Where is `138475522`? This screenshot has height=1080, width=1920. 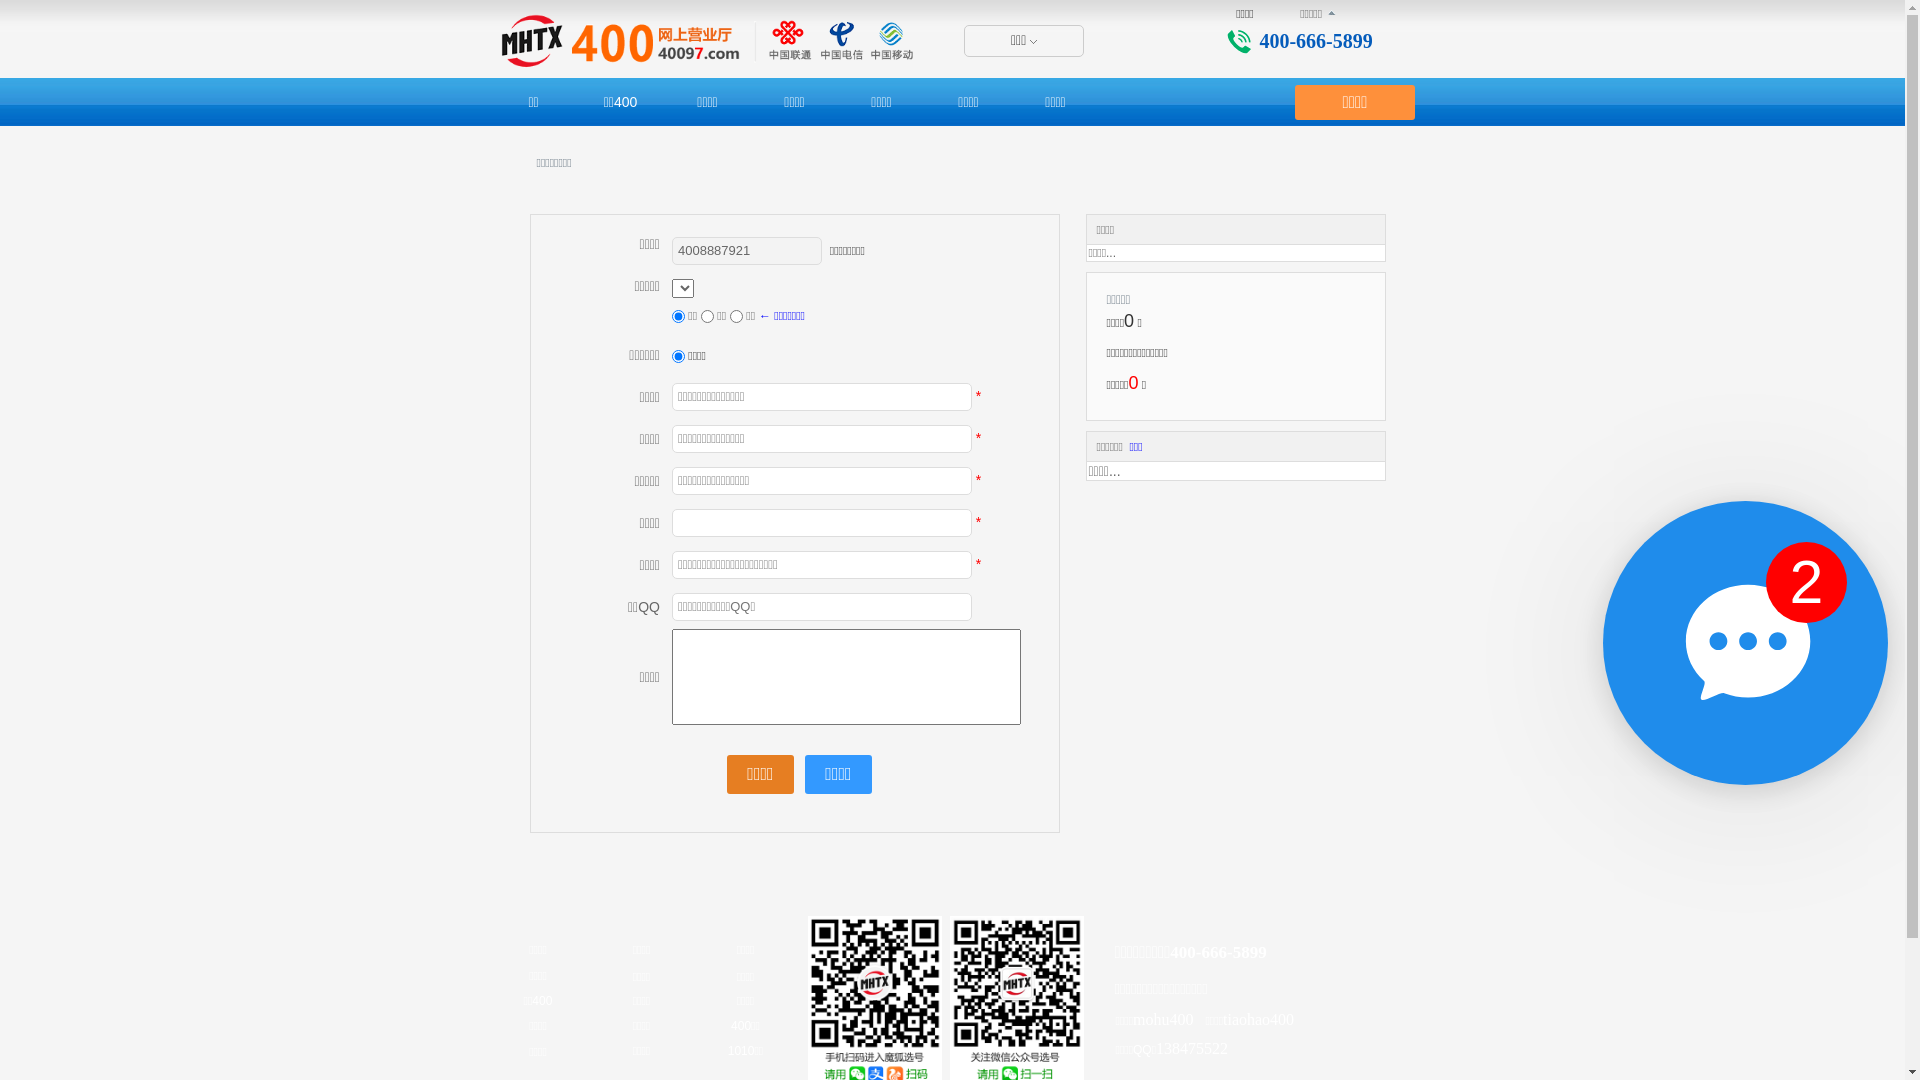
138475522 is located at coordinates (1192, 1050).